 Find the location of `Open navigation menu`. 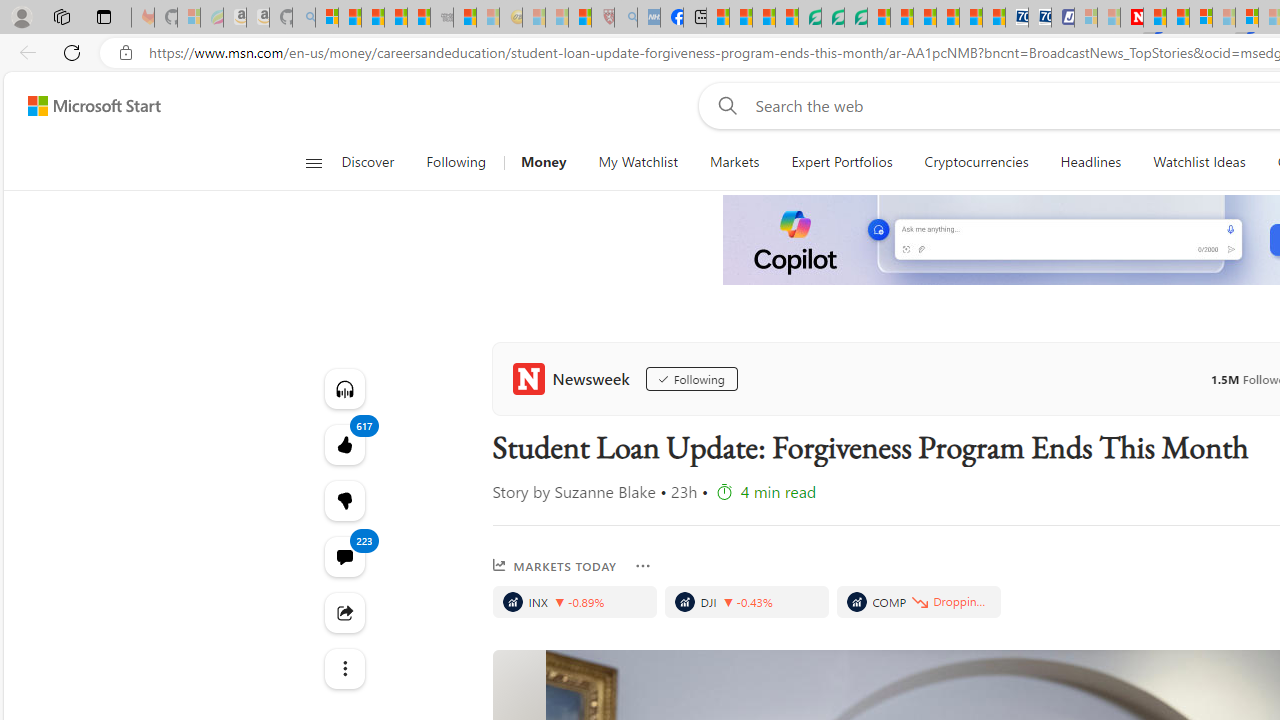

Open navigation menu is located at coordinates (313, 162).